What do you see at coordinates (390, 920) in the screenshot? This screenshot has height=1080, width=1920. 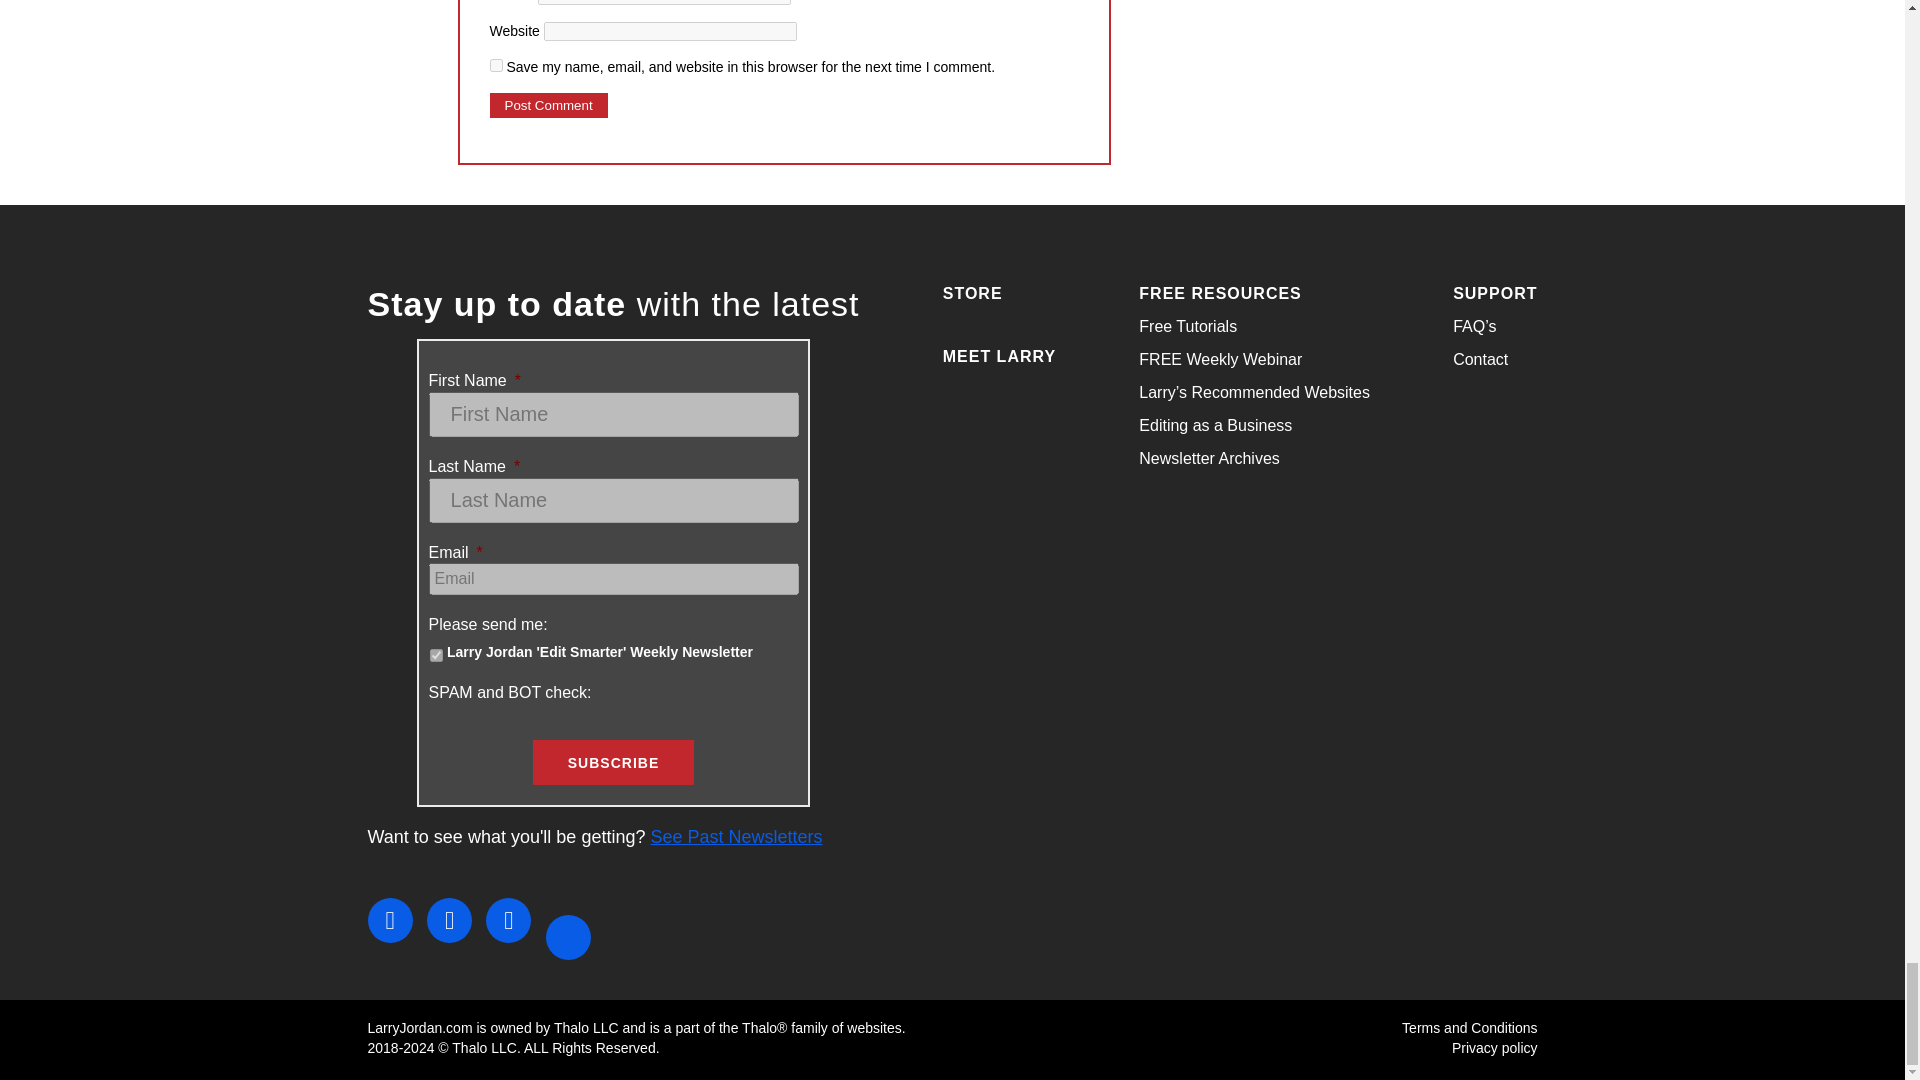 I see `Facebook` at bounding box center [390, 920].